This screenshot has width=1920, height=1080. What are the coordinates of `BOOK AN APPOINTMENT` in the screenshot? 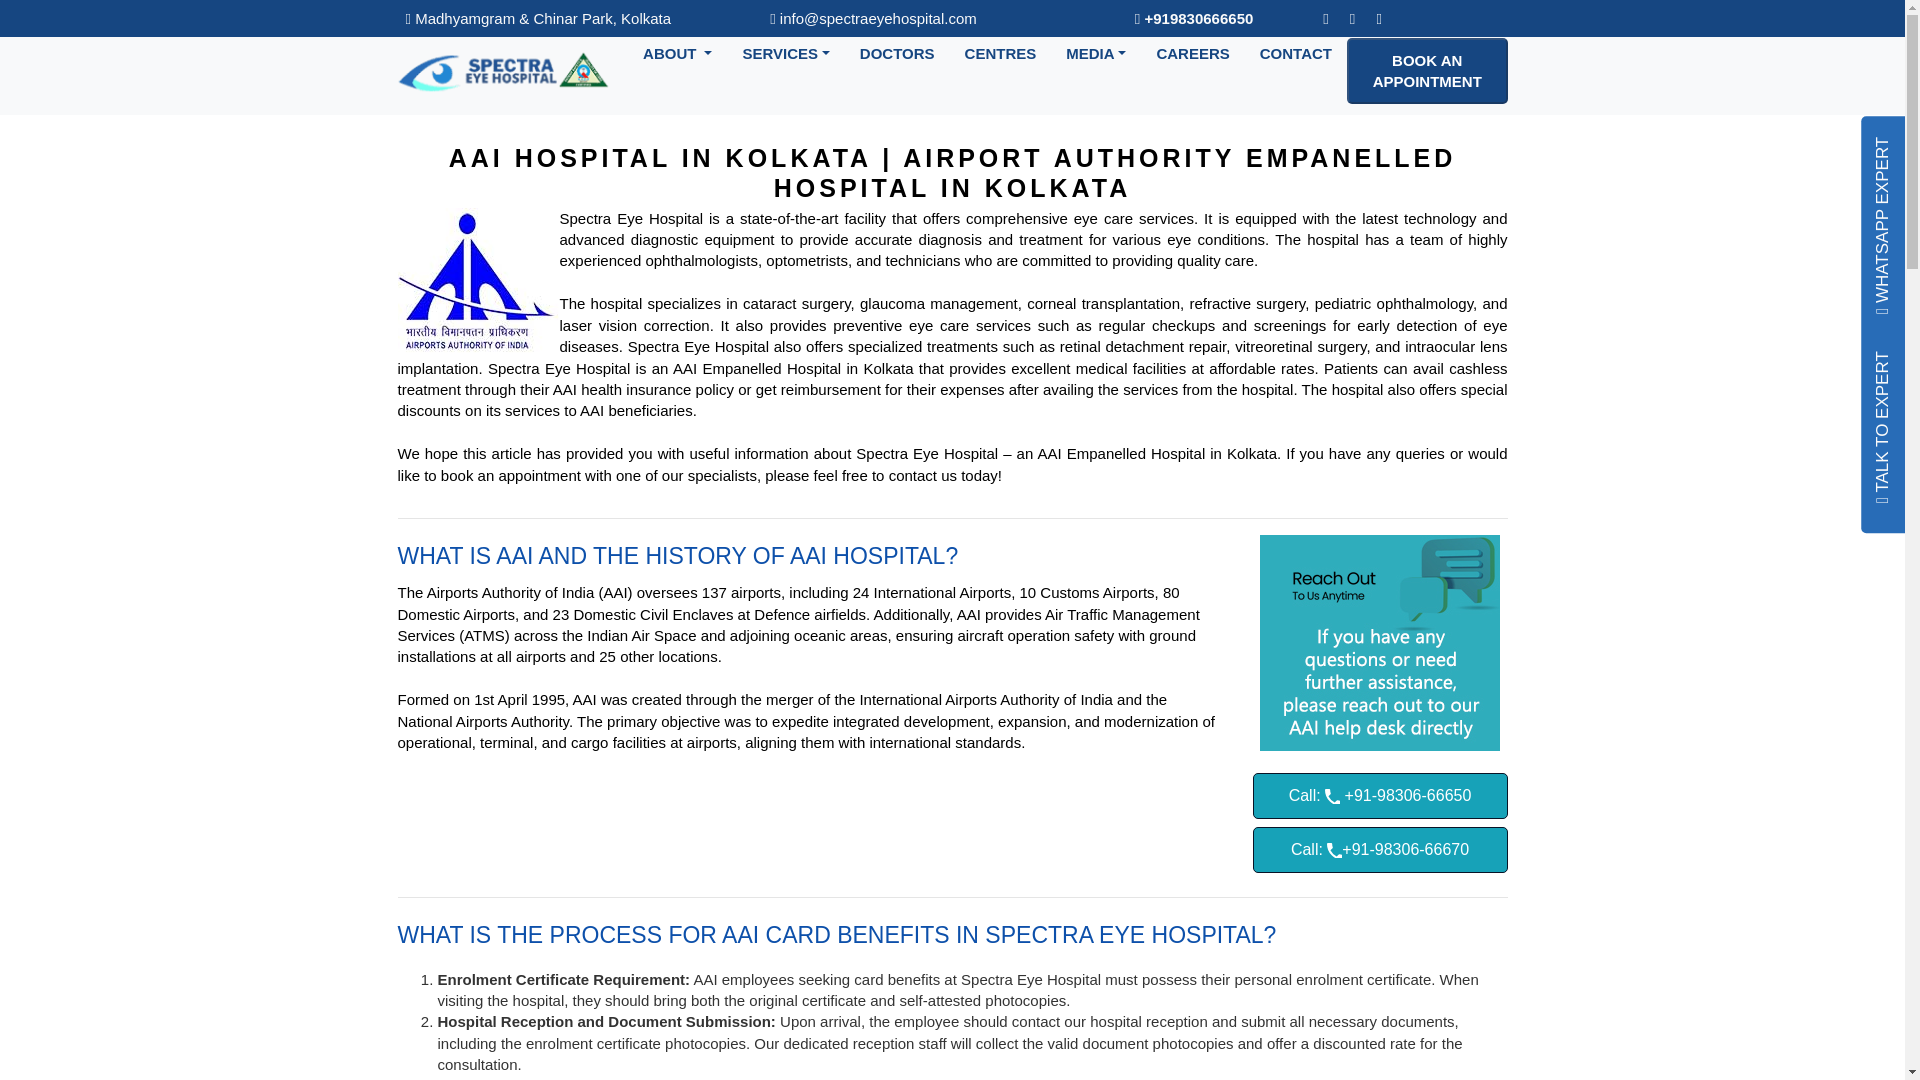 It's located at (1427, 70).